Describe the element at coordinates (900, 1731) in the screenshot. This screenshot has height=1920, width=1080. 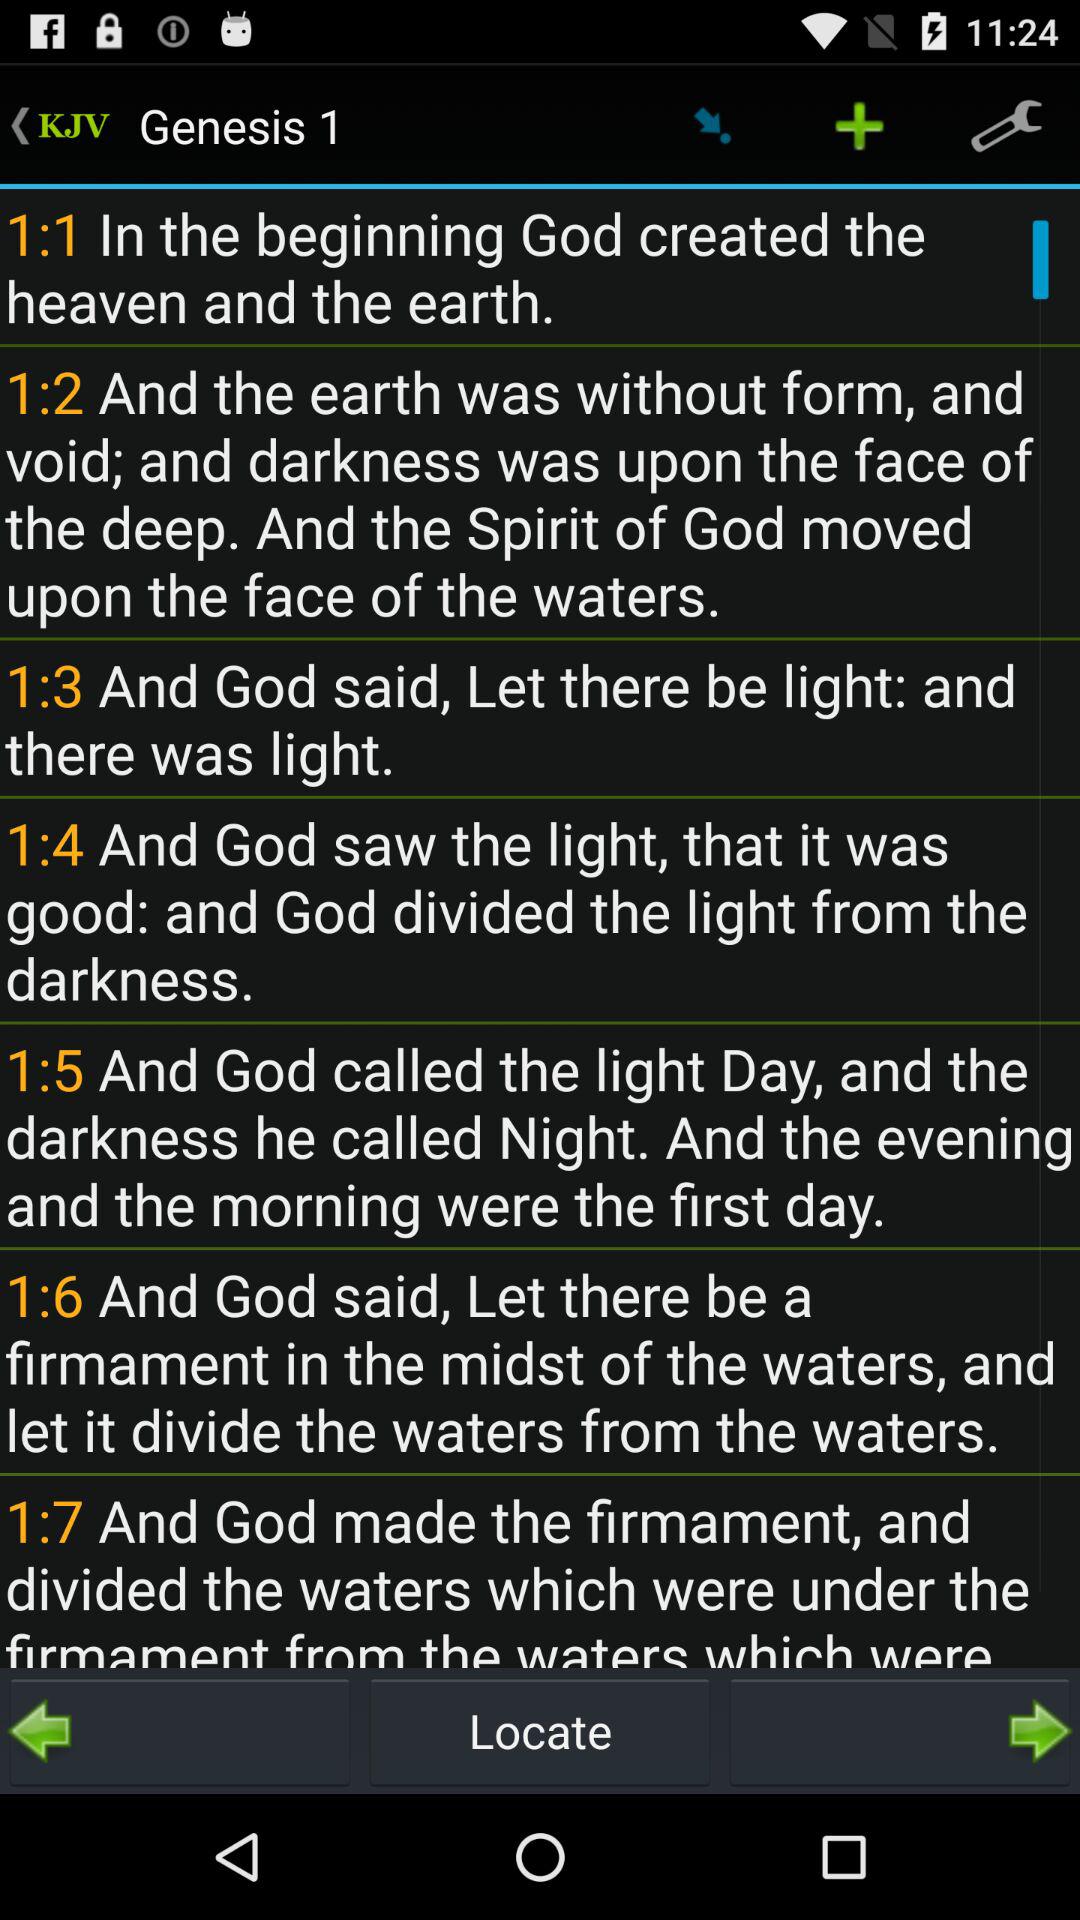
I see `see more passages` at that location.